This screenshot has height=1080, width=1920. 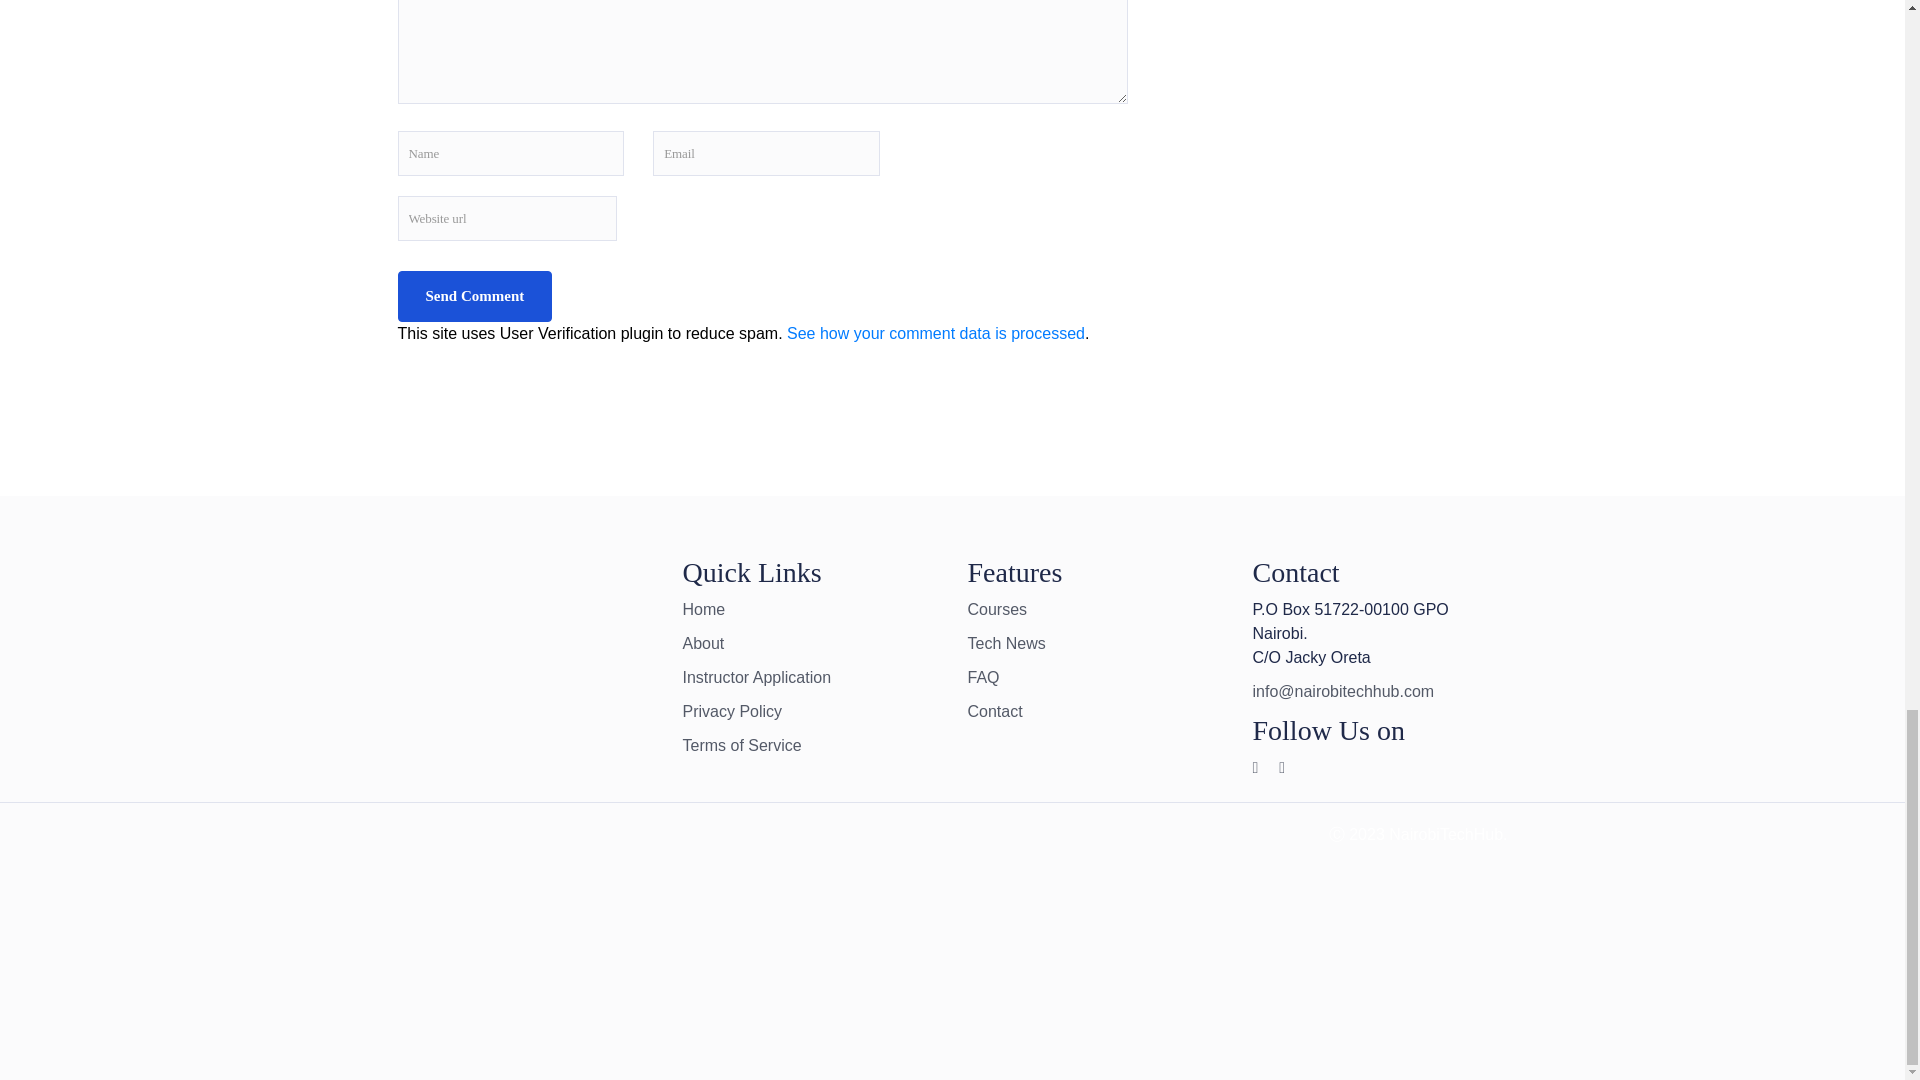 What do you see at coordinates (731, 712) in the screenshot?
I see `Privacy Policy` at bounding box center [731, 712].